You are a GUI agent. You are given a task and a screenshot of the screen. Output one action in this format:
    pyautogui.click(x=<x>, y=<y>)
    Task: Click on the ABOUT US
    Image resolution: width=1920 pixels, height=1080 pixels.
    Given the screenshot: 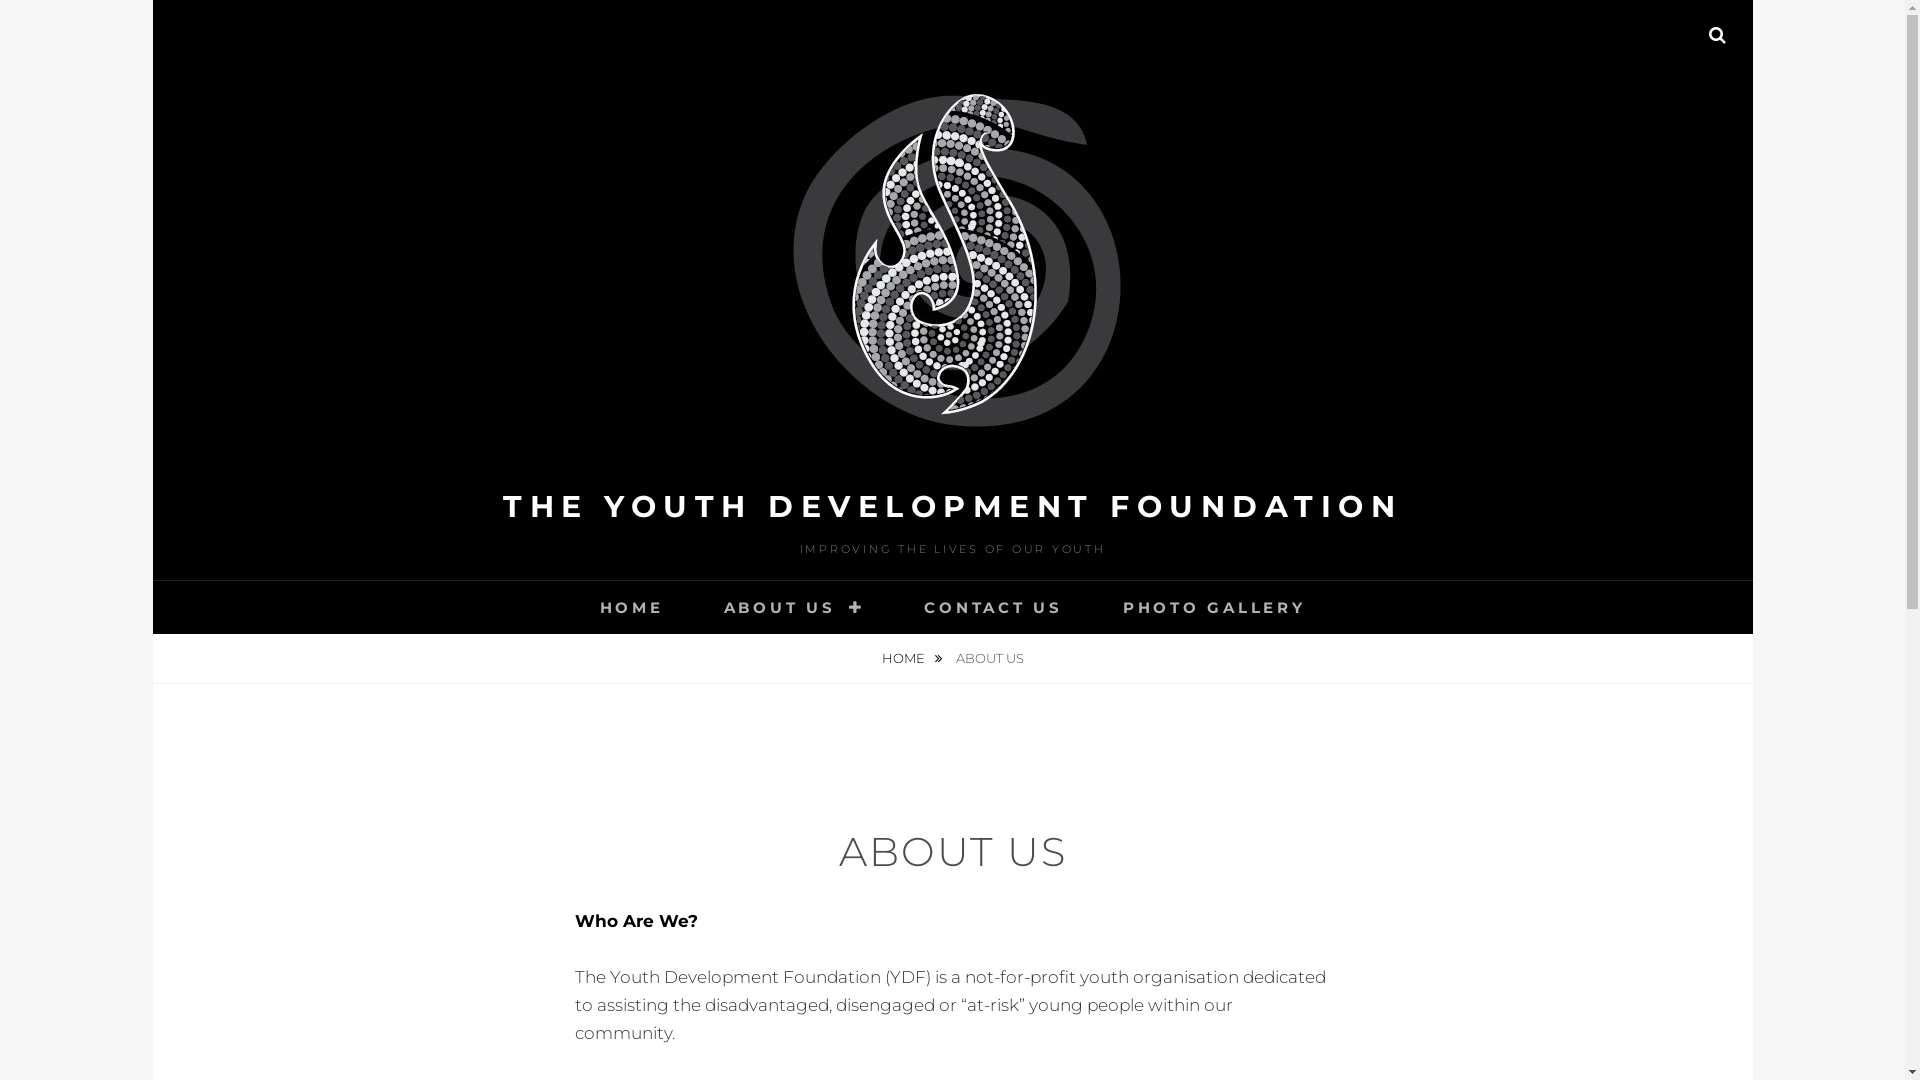 What is the action you would take?
    pyautogui.click(x=794, y=608)
    